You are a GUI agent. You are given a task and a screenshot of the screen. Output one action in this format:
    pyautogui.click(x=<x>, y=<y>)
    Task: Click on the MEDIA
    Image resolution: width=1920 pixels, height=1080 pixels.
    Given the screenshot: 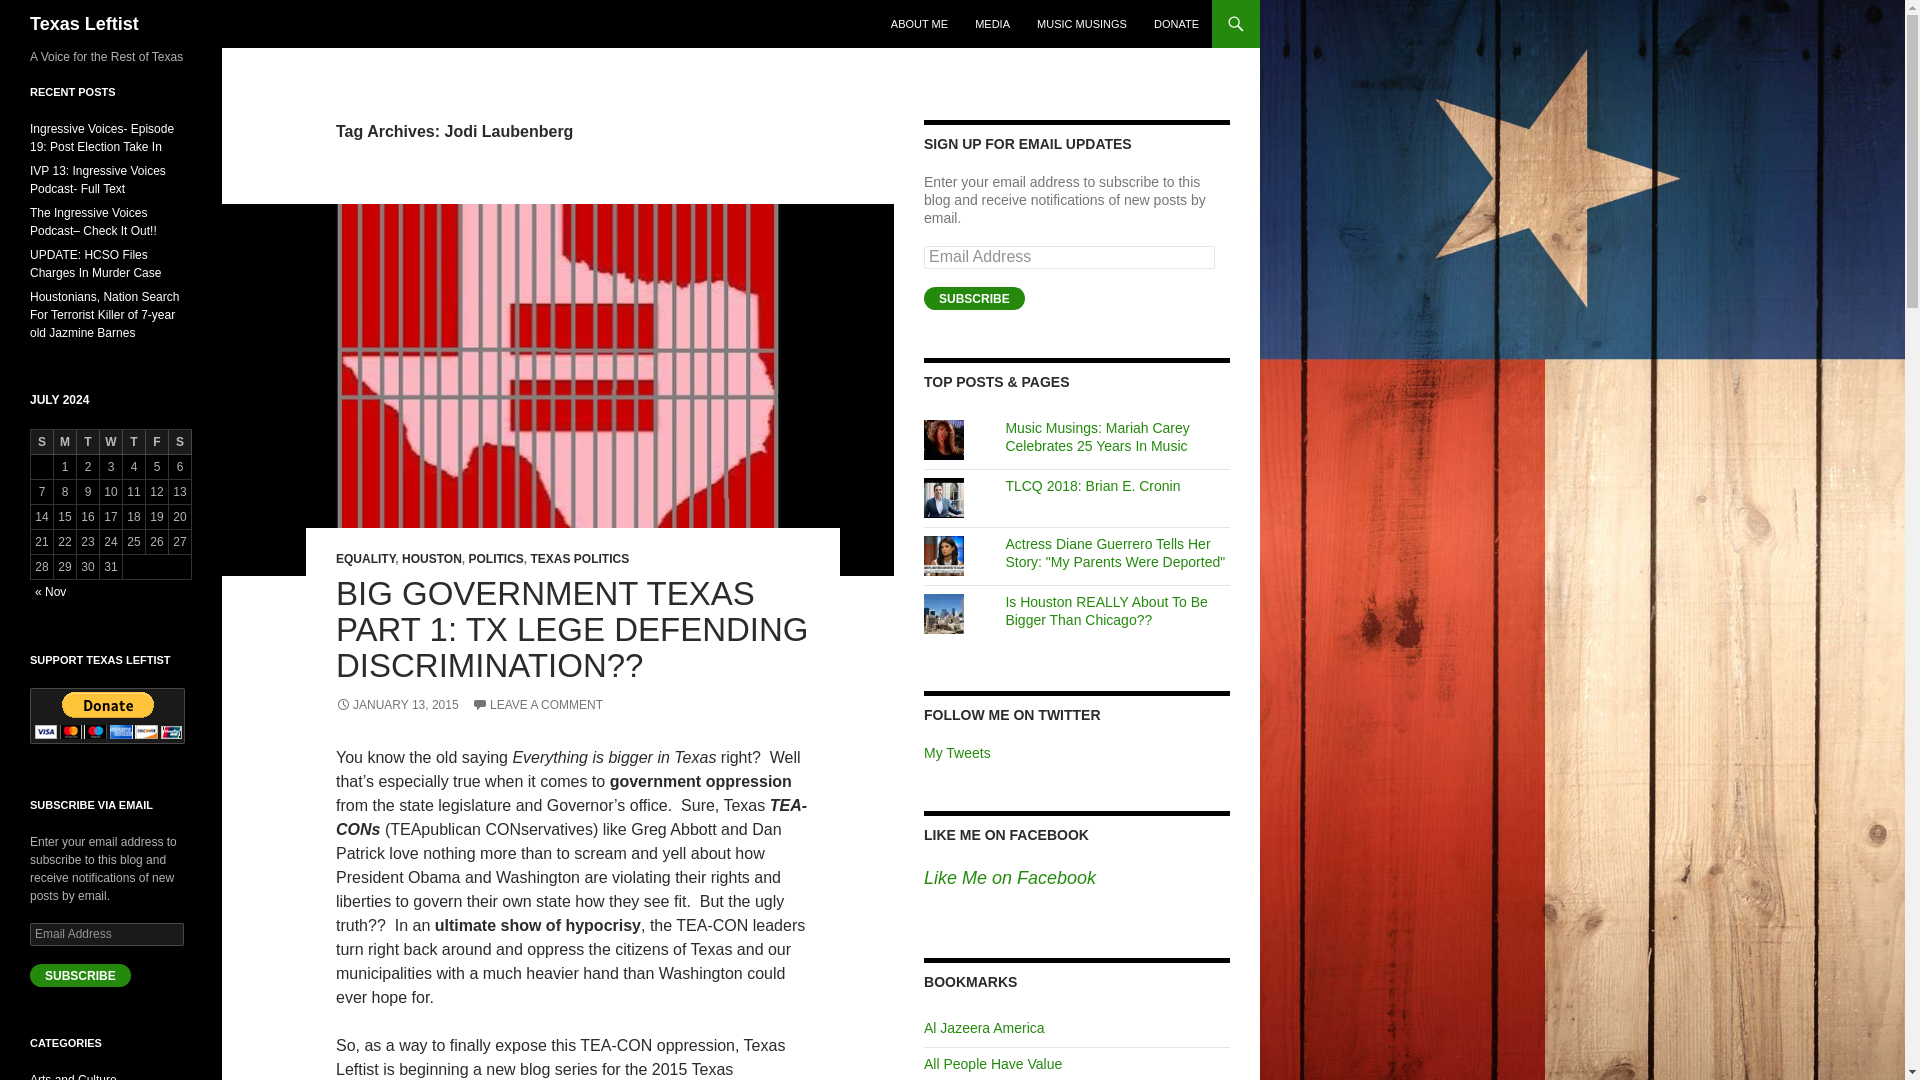 What is the action you would take?
    pyautogui.click(x=992, y=24)
    